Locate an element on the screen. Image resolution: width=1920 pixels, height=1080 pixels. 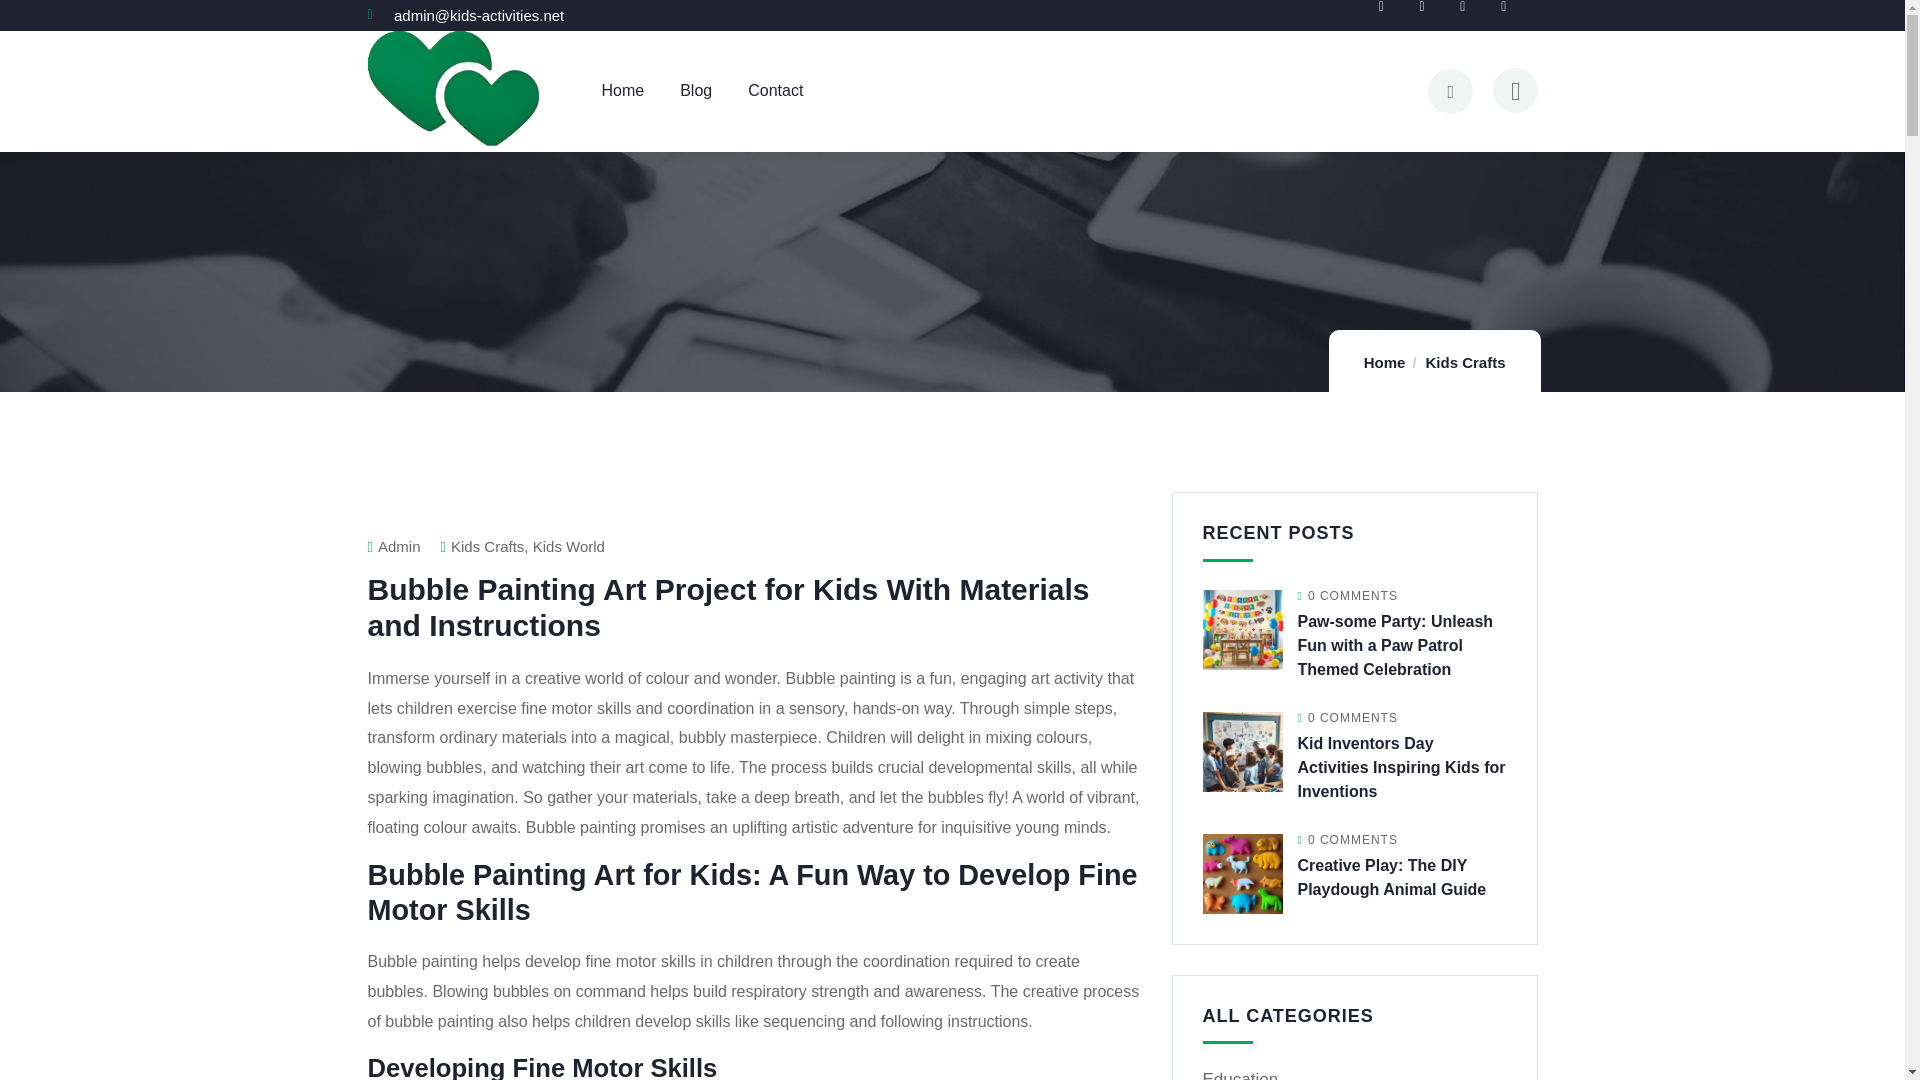
Kids World is located at coordinates (568, 546).